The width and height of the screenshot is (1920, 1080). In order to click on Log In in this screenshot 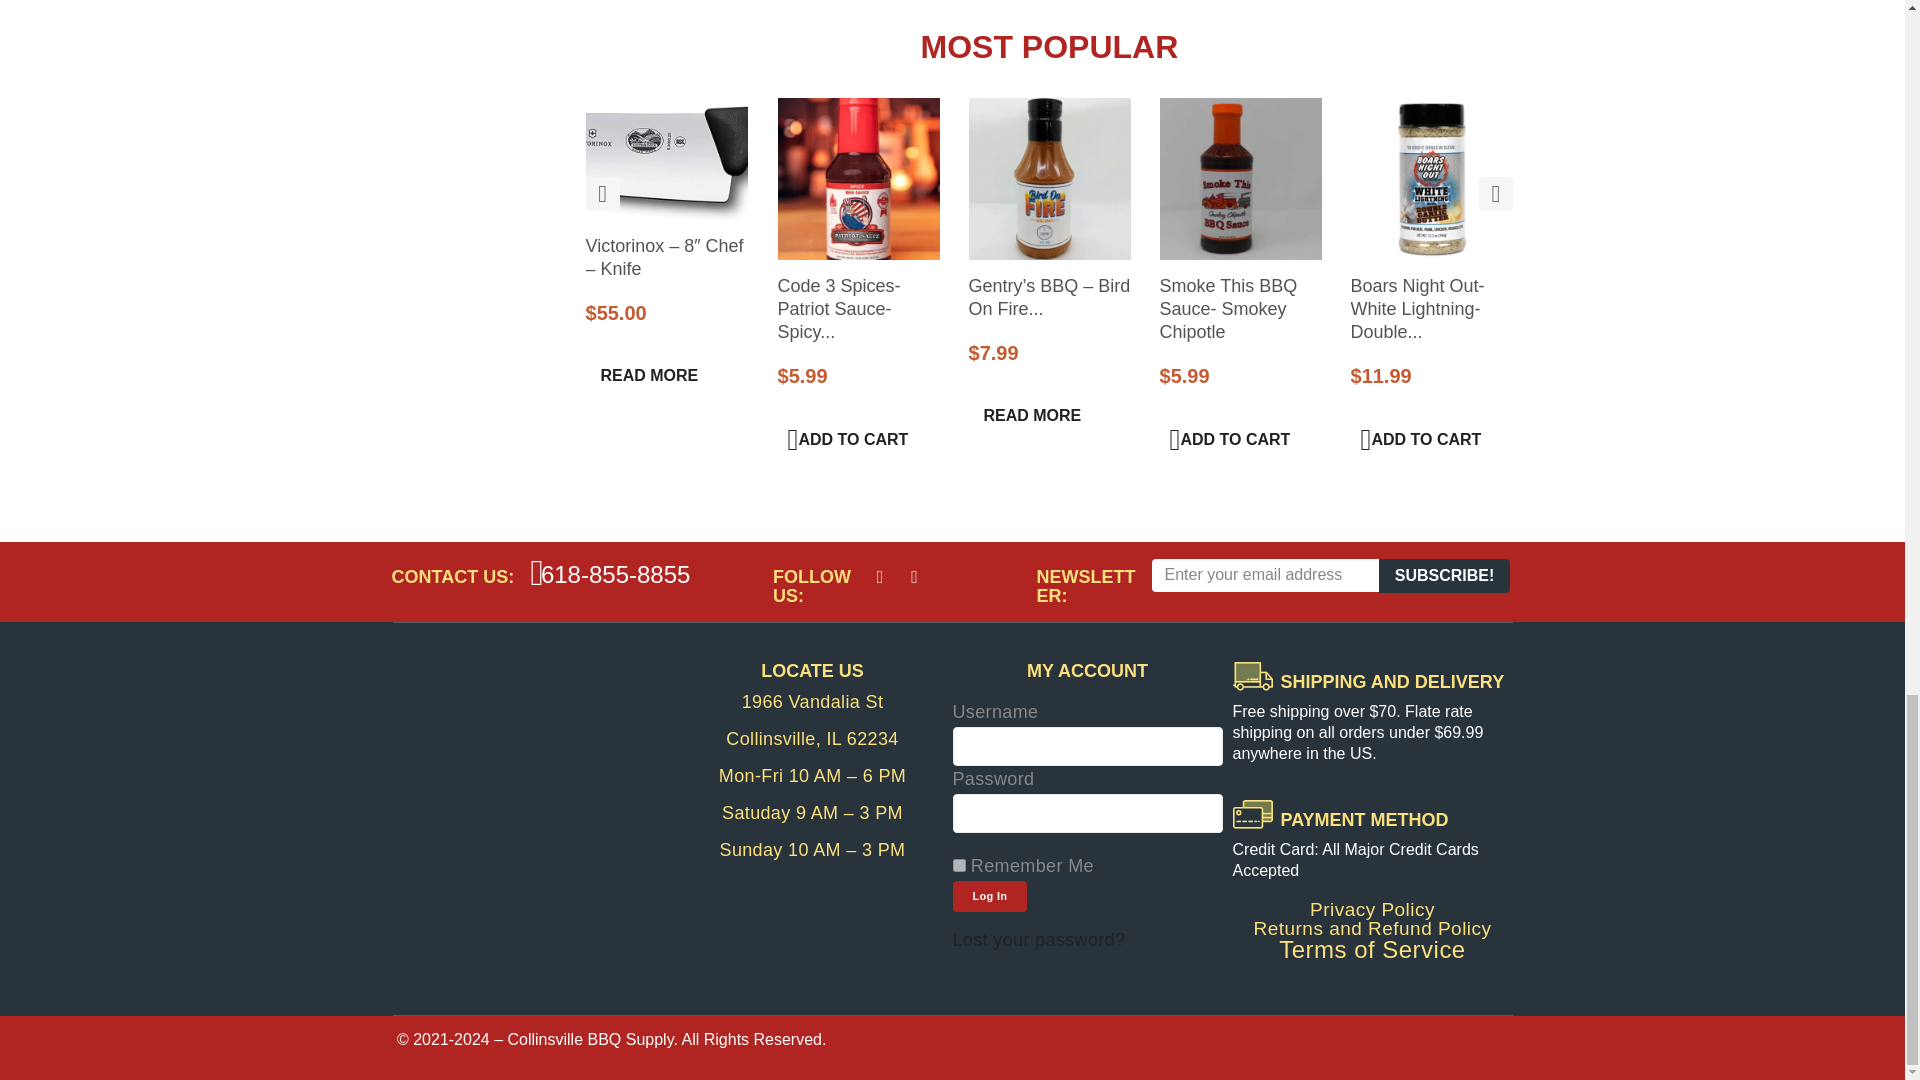, I will do `click(990, 896)`.